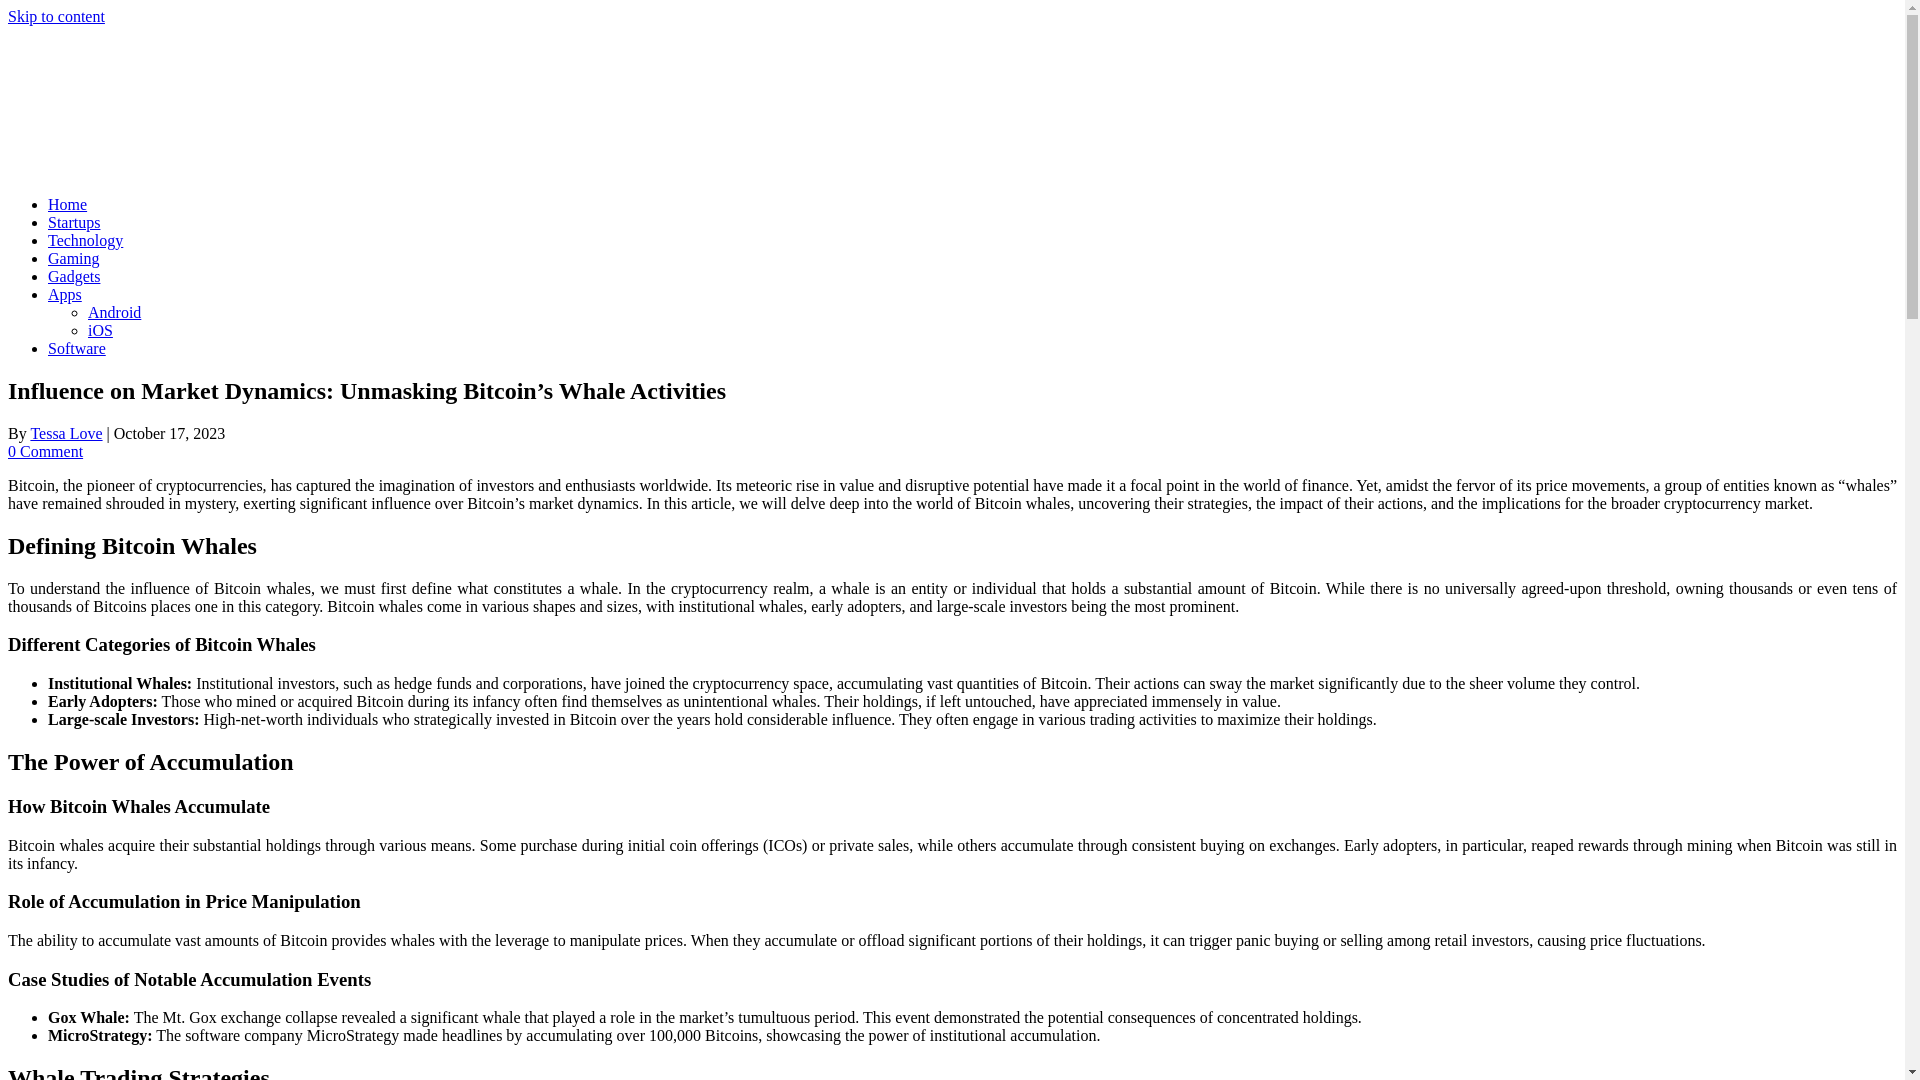 This screenshot has height=1080, width=1920. What do you see at coordinates (114, 312) in the screenshot?
I see `Android` at bounding box center [114, 312].